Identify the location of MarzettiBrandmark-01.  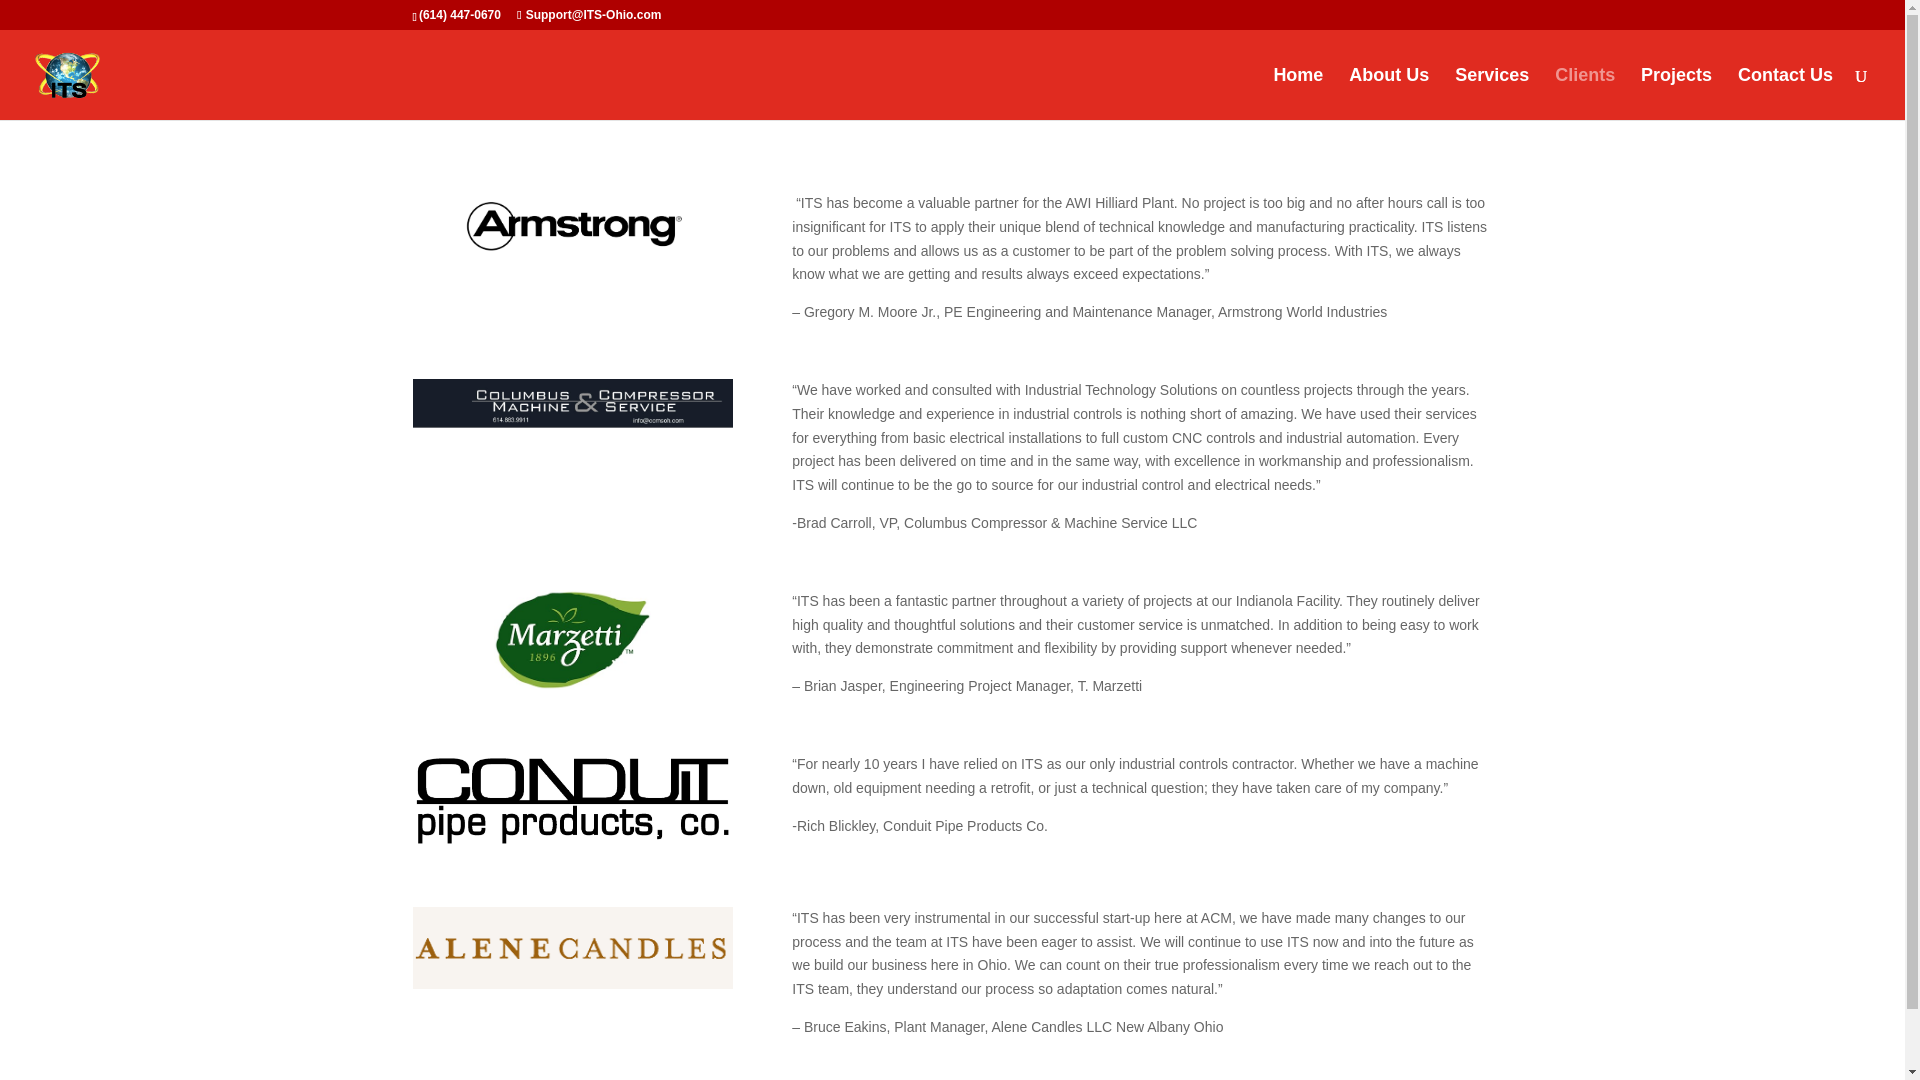
(572, 640).